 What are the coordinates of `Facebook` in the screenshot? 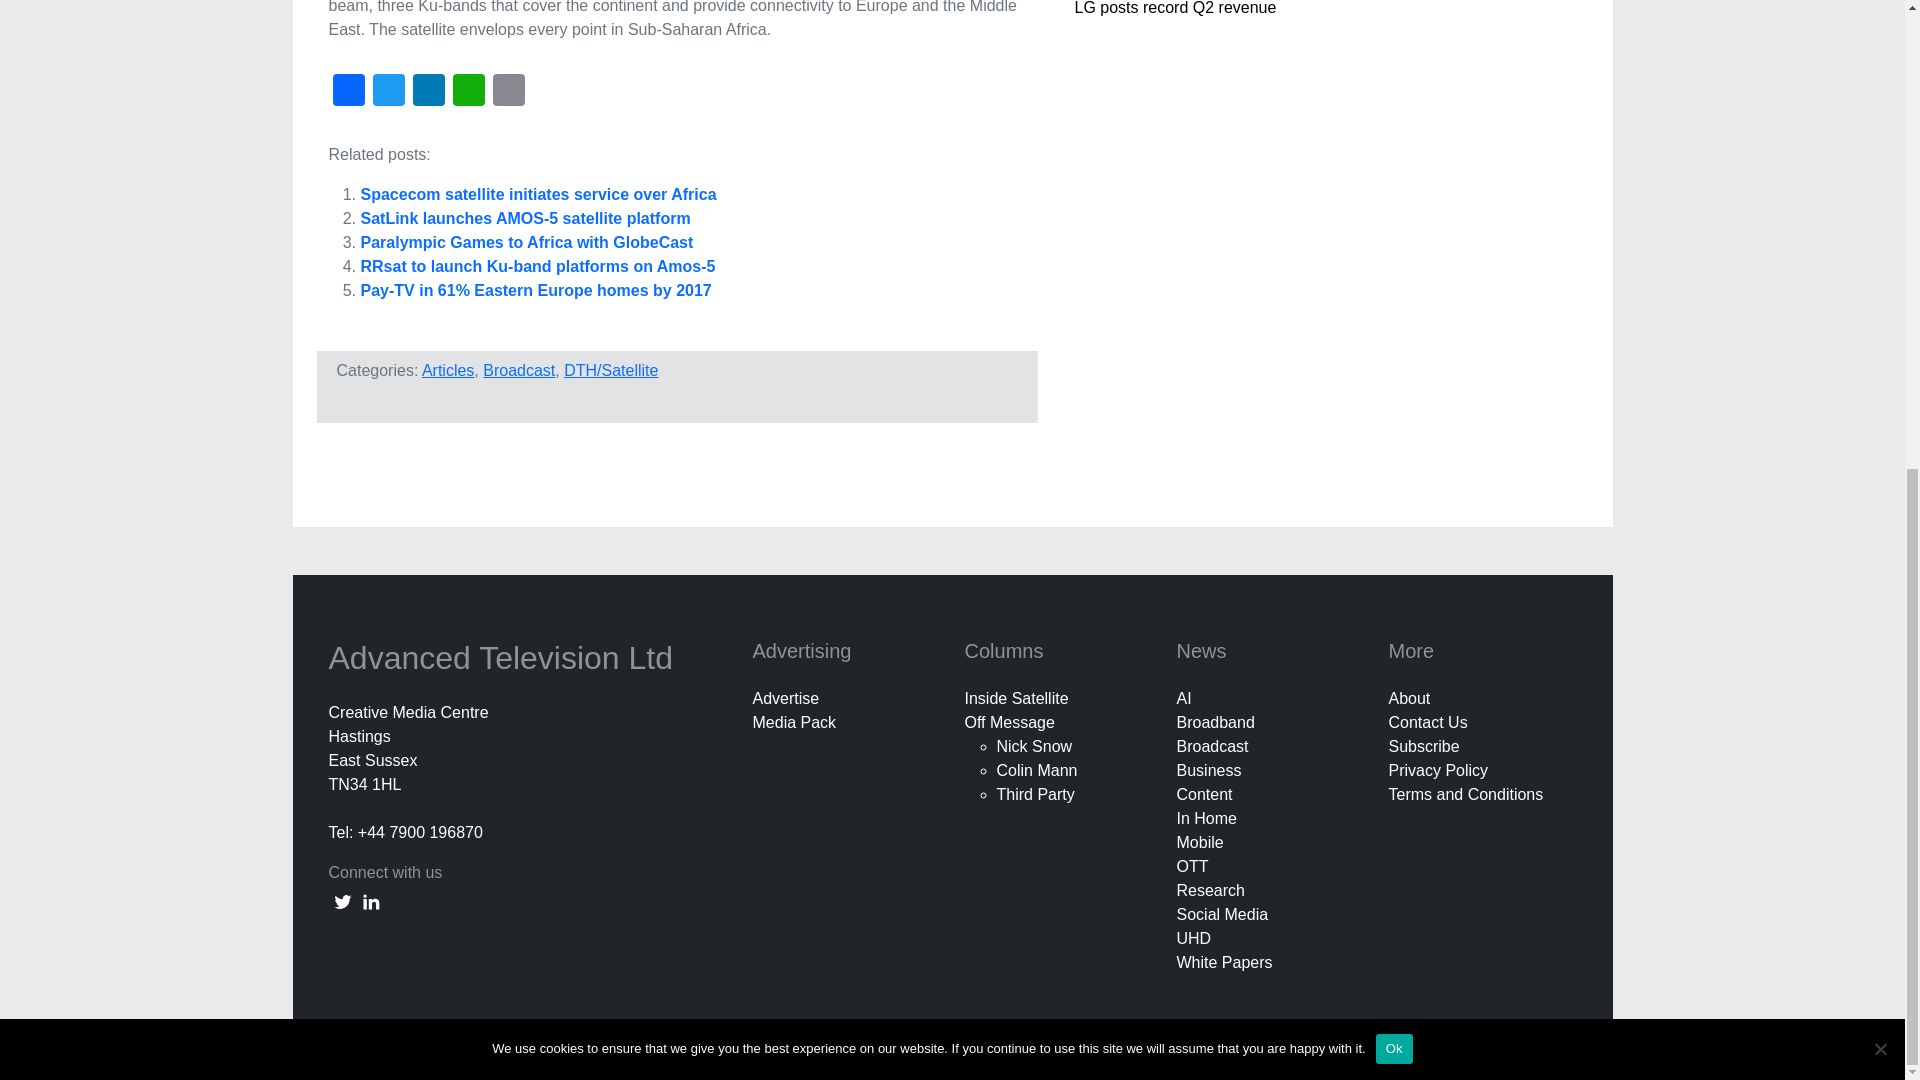 It's located at (348, 92).